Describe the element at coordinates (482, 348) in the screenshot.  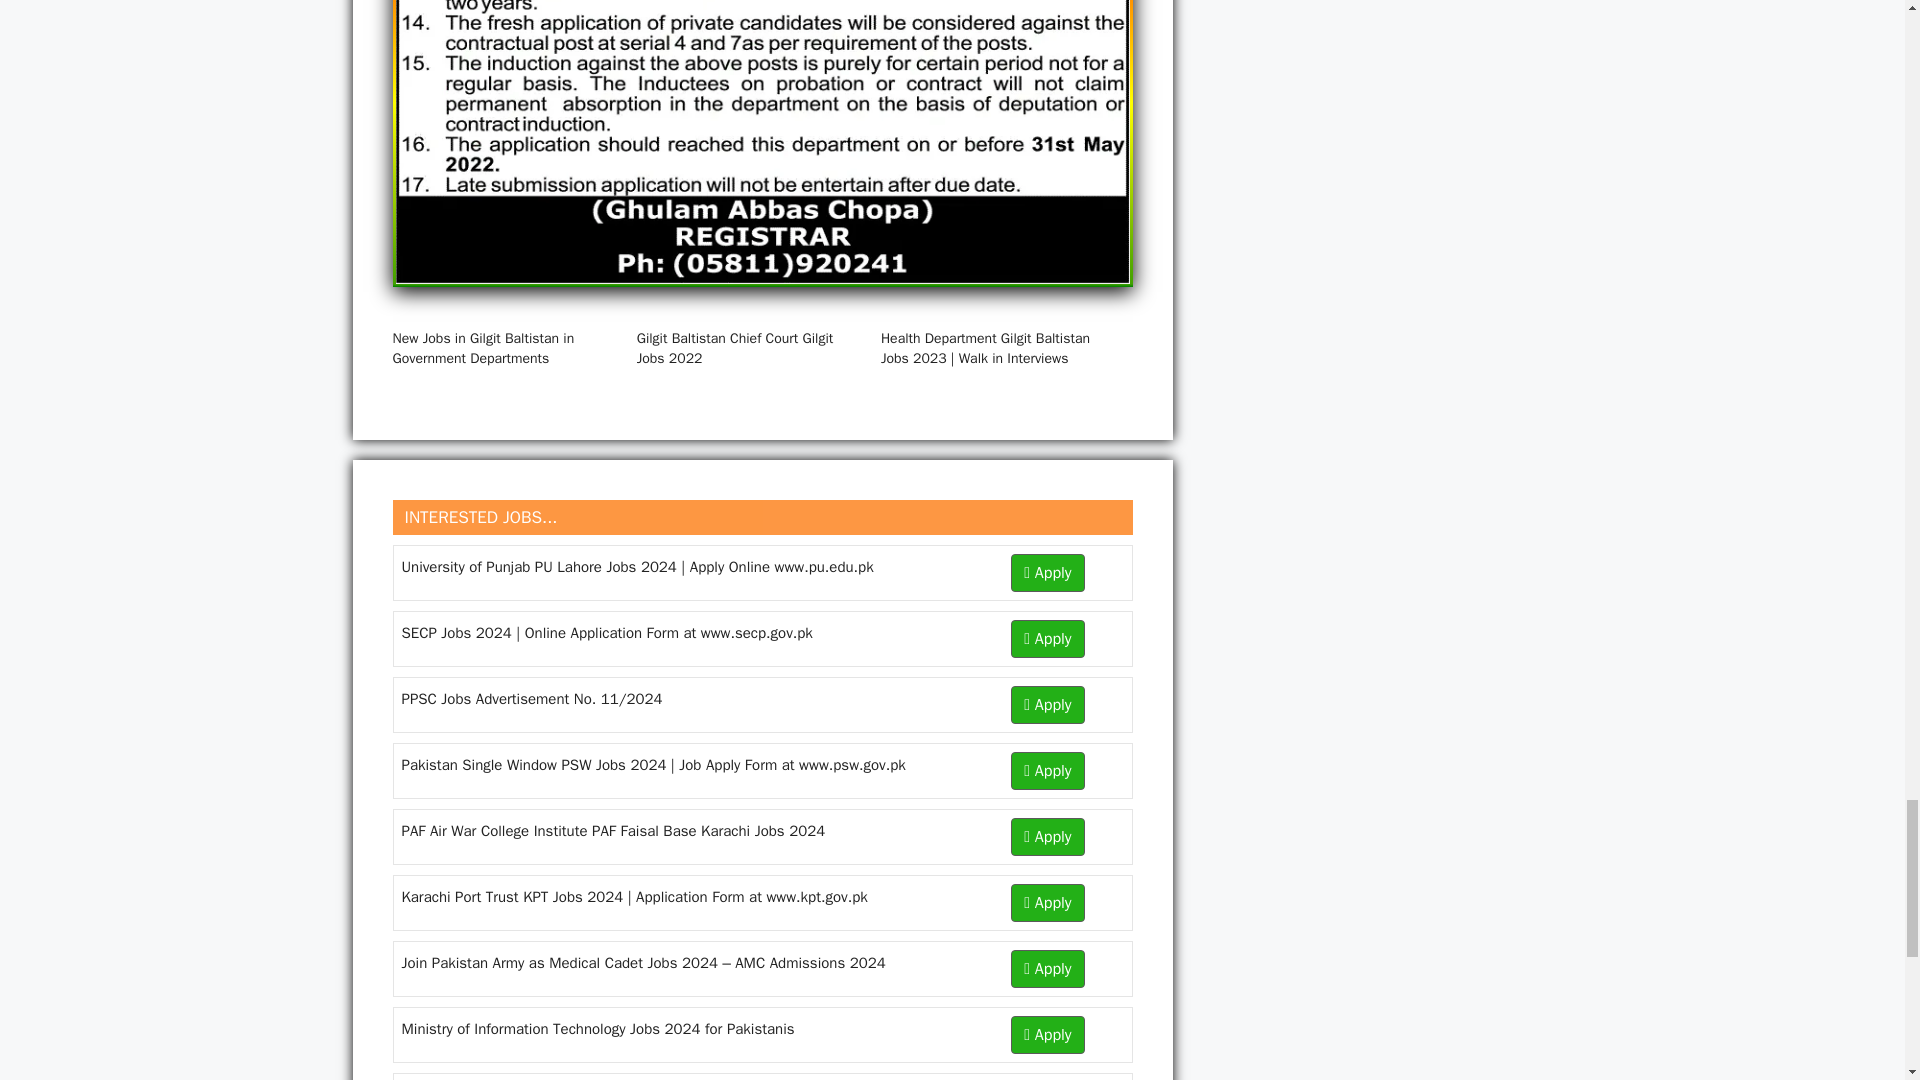
I see `New Jobs in Gilgit Baltistan in Government Departments` at that location.